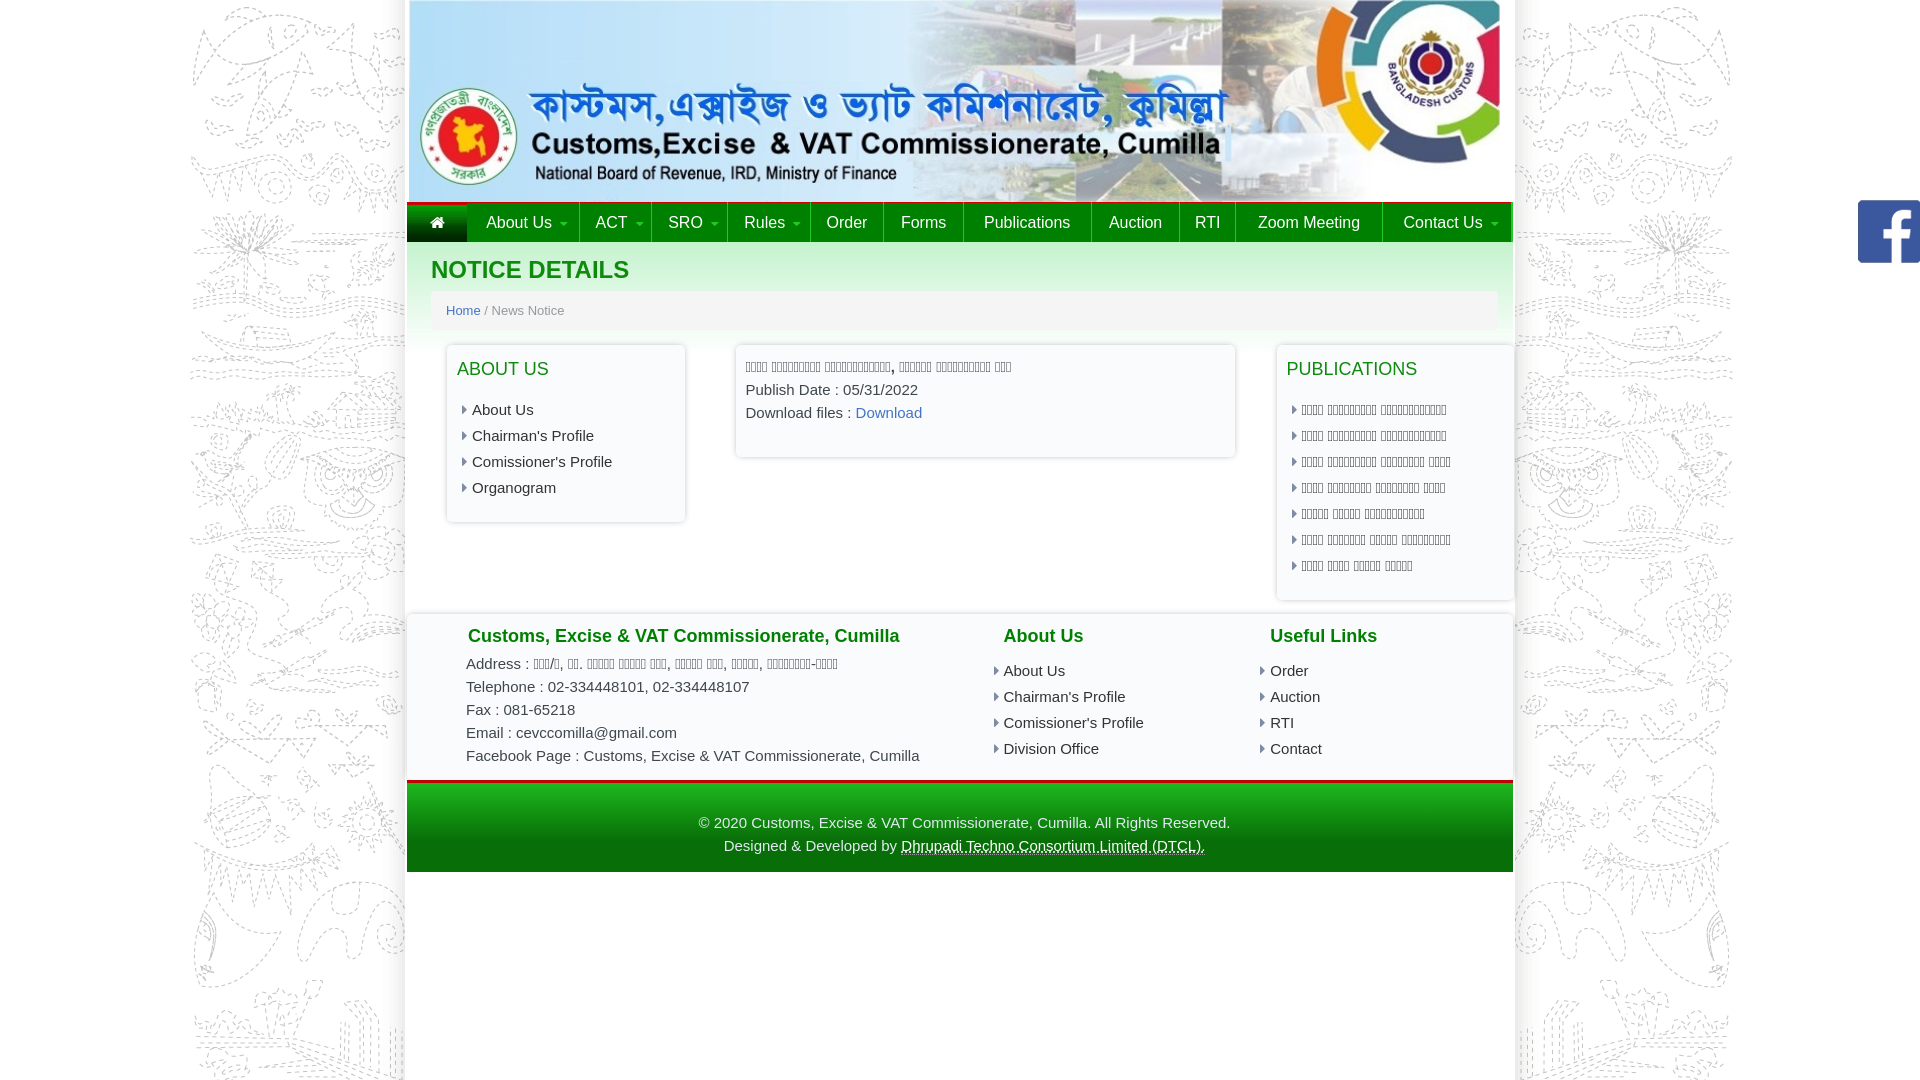  Describe the element at coordinates (1369, 695) in the screenshot. I see `Auction` at that location.